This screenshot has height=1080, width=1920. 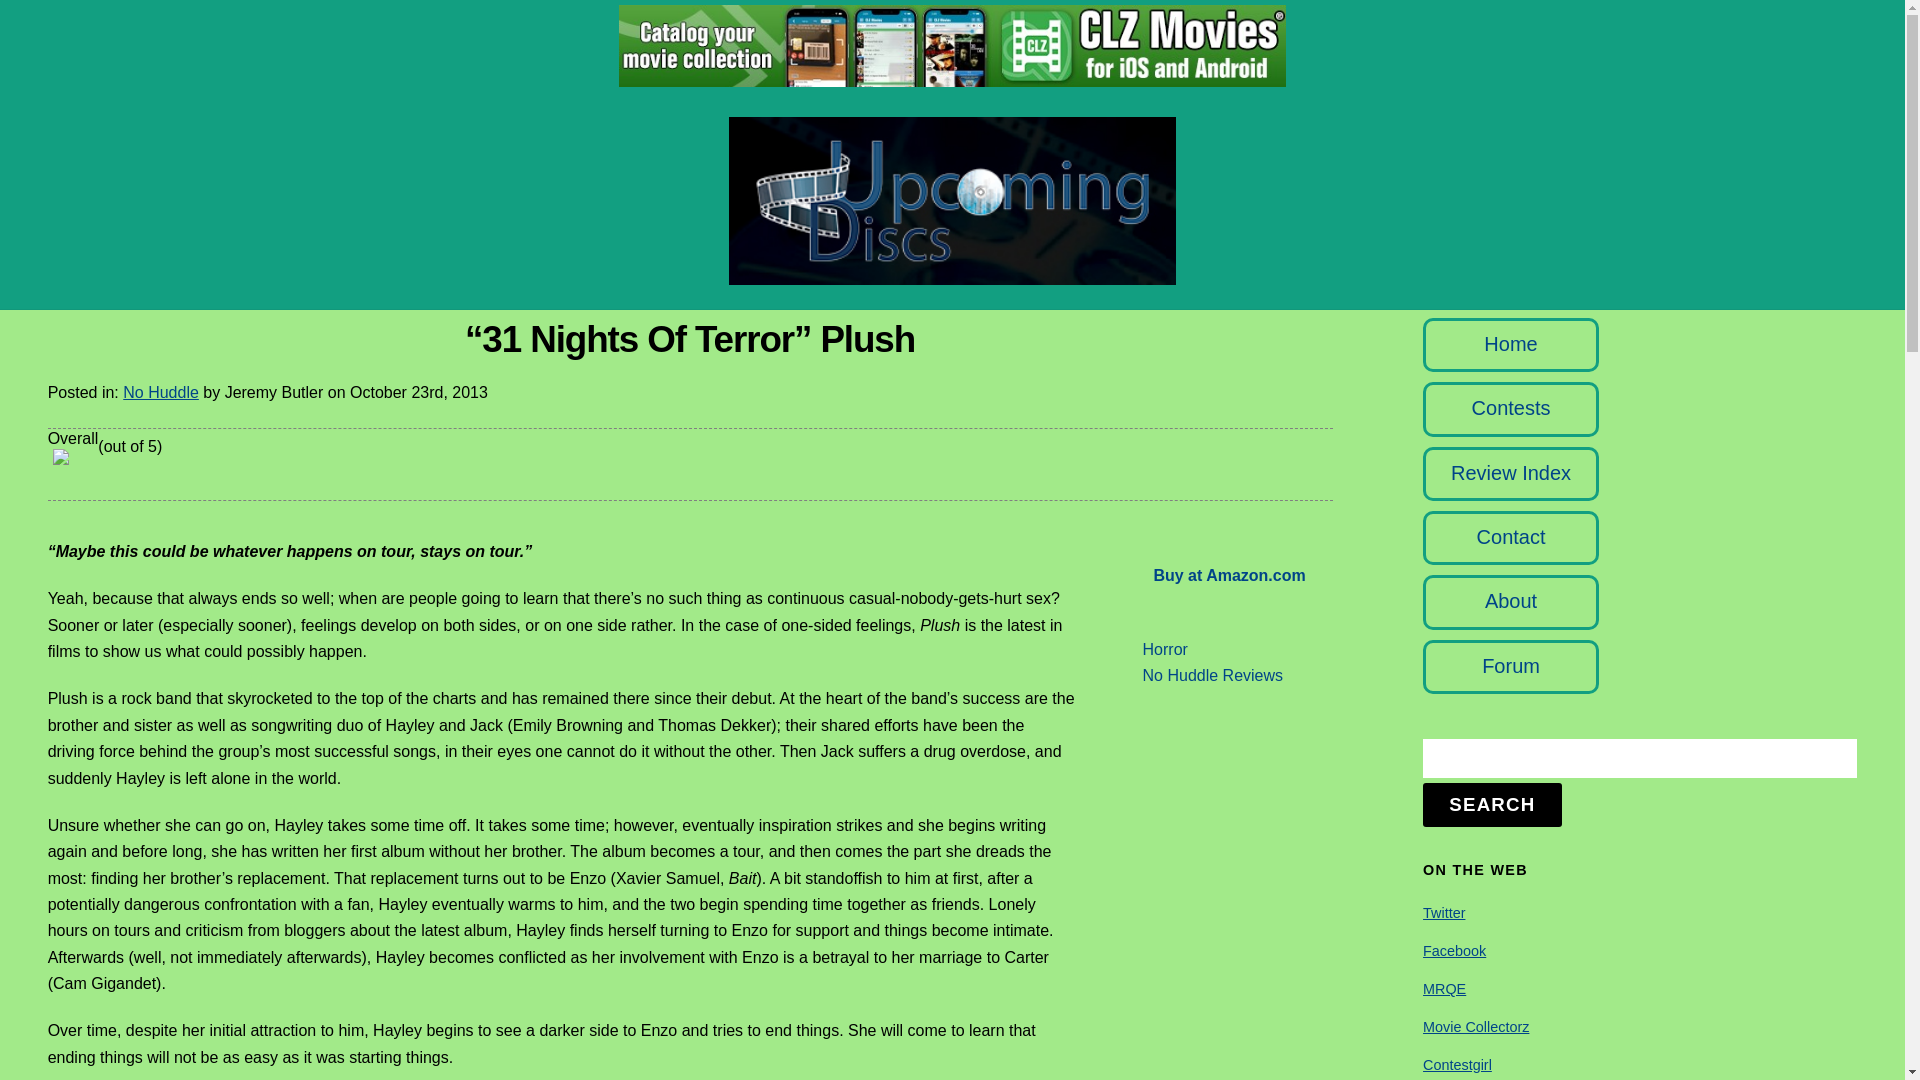 I want to click on Home, so click(x=1510, y=344).